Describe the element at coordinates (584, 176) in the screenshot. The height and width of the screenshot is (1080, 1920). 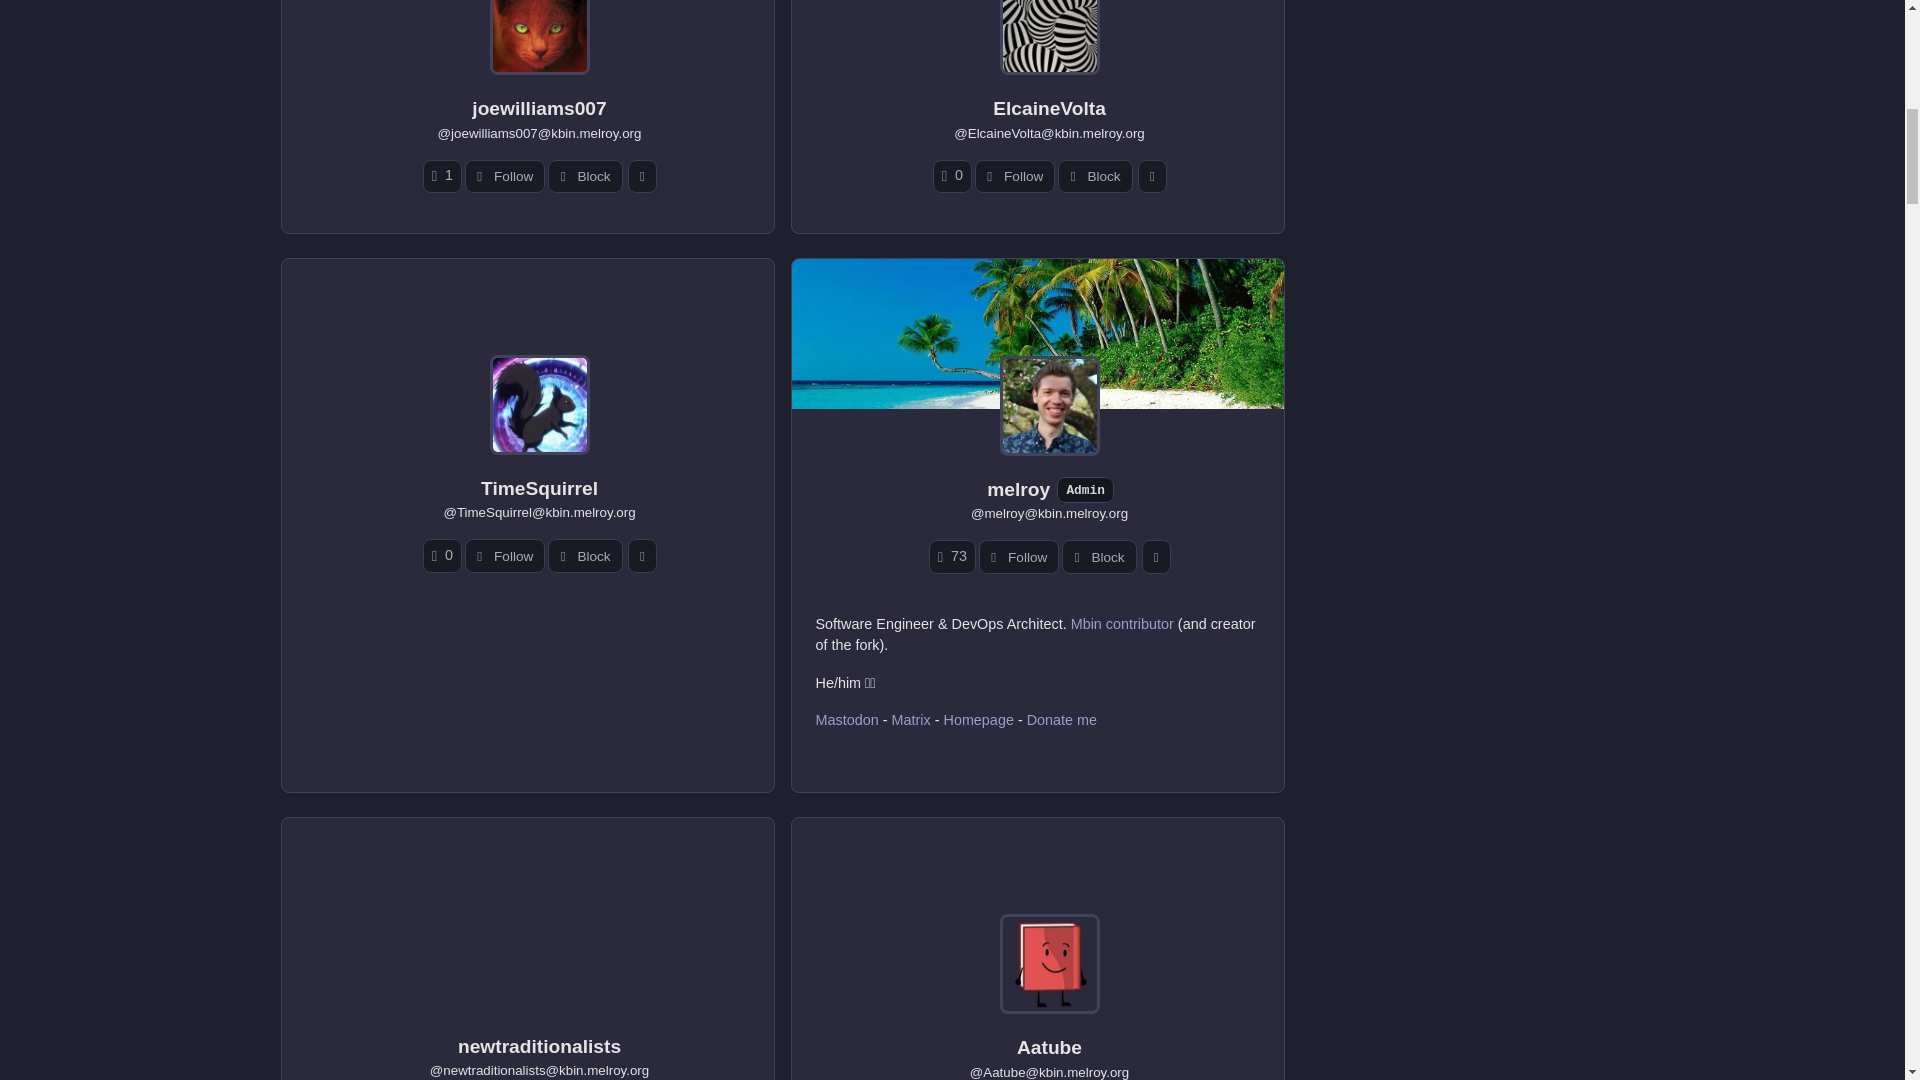
I see `Block` at that location.